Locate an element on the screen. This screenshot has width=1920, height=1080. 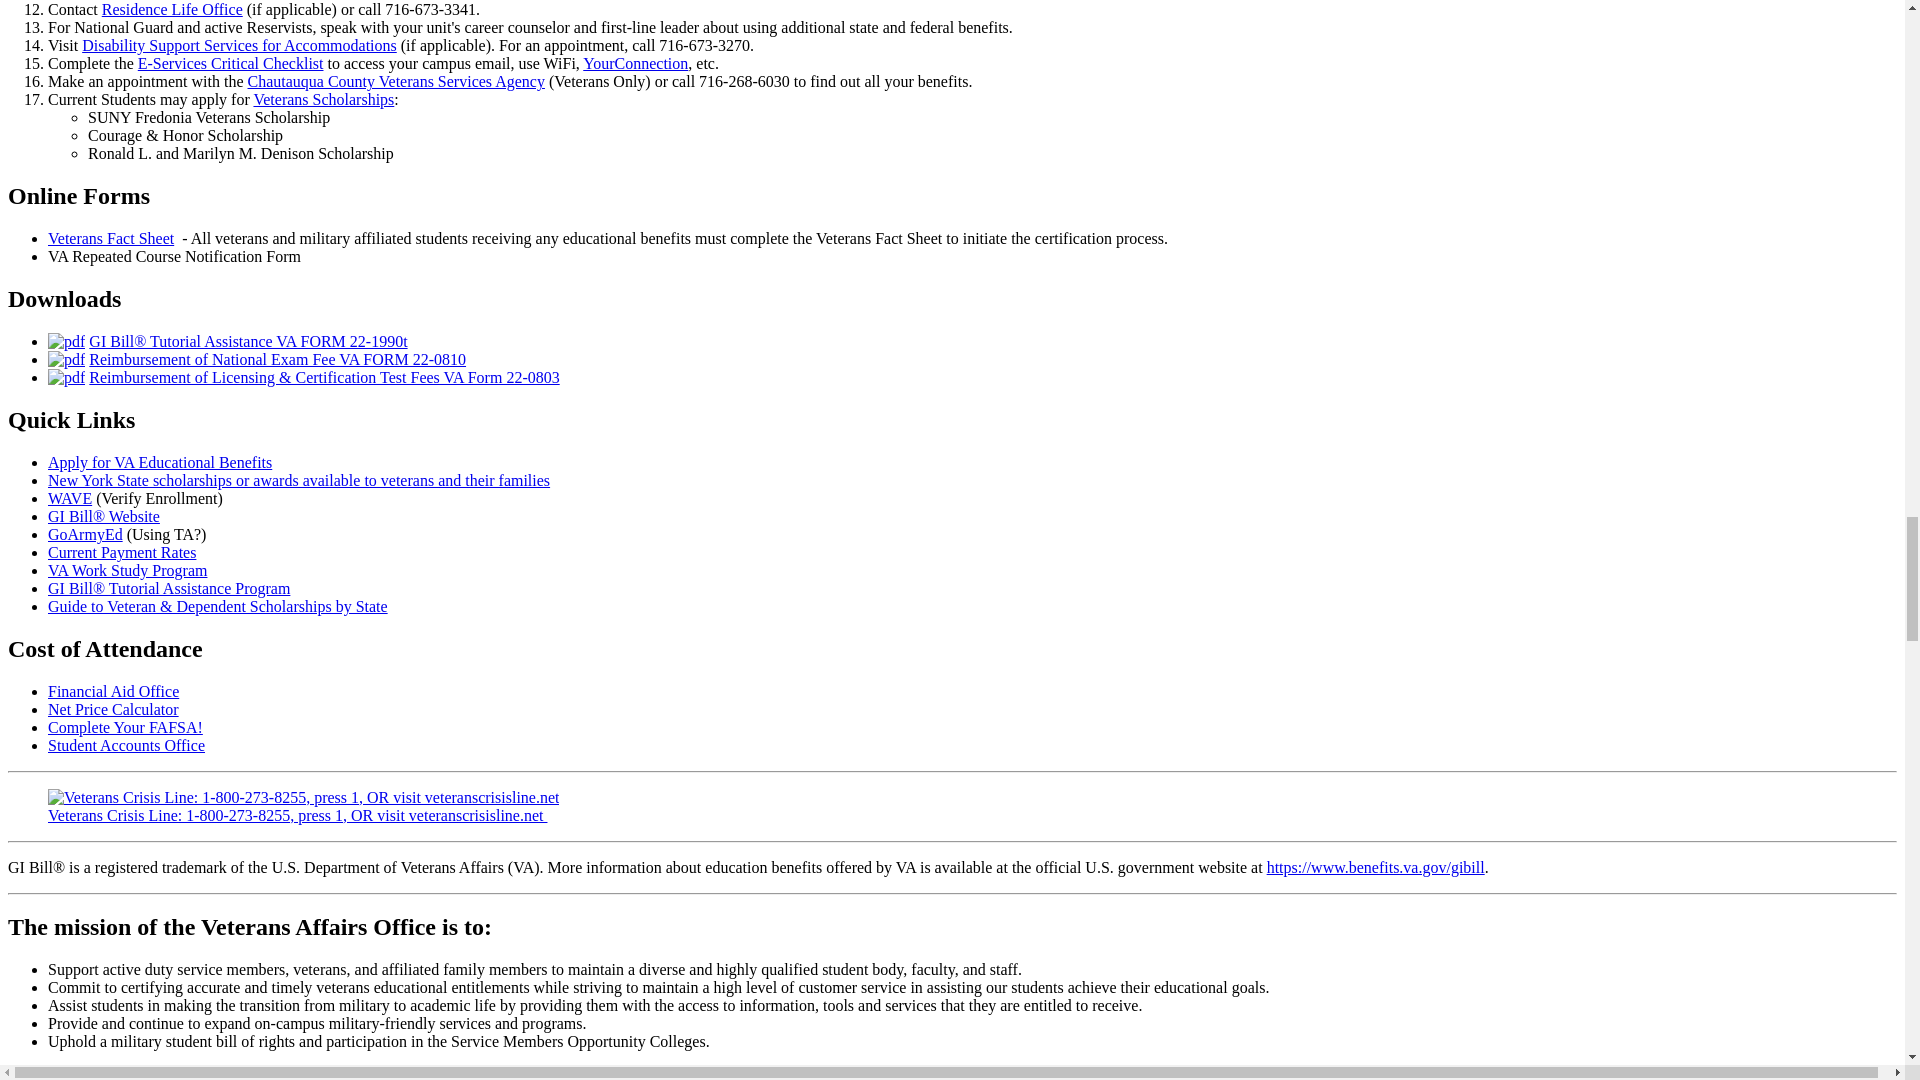
22-1990t is located at coordinates (66, 340).